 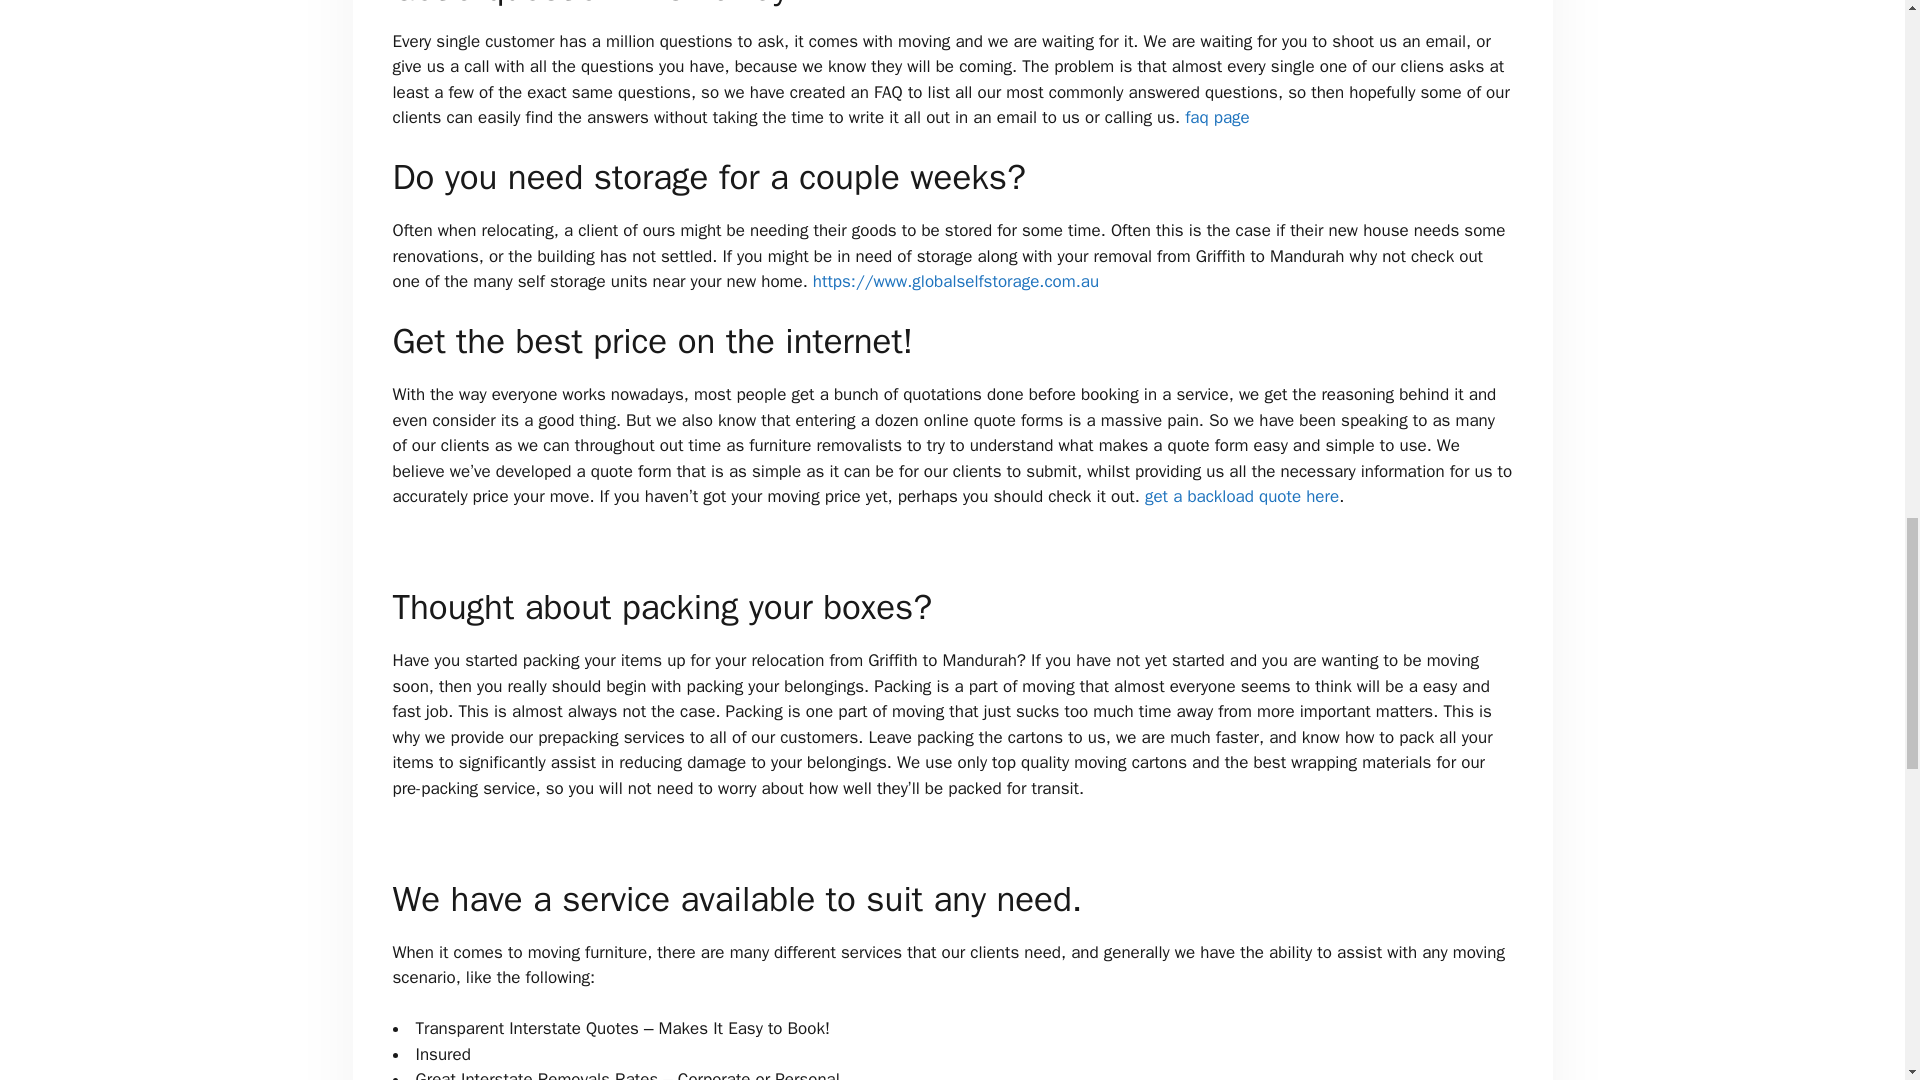 I want to click on faq page, so click(x=1216, y=117).